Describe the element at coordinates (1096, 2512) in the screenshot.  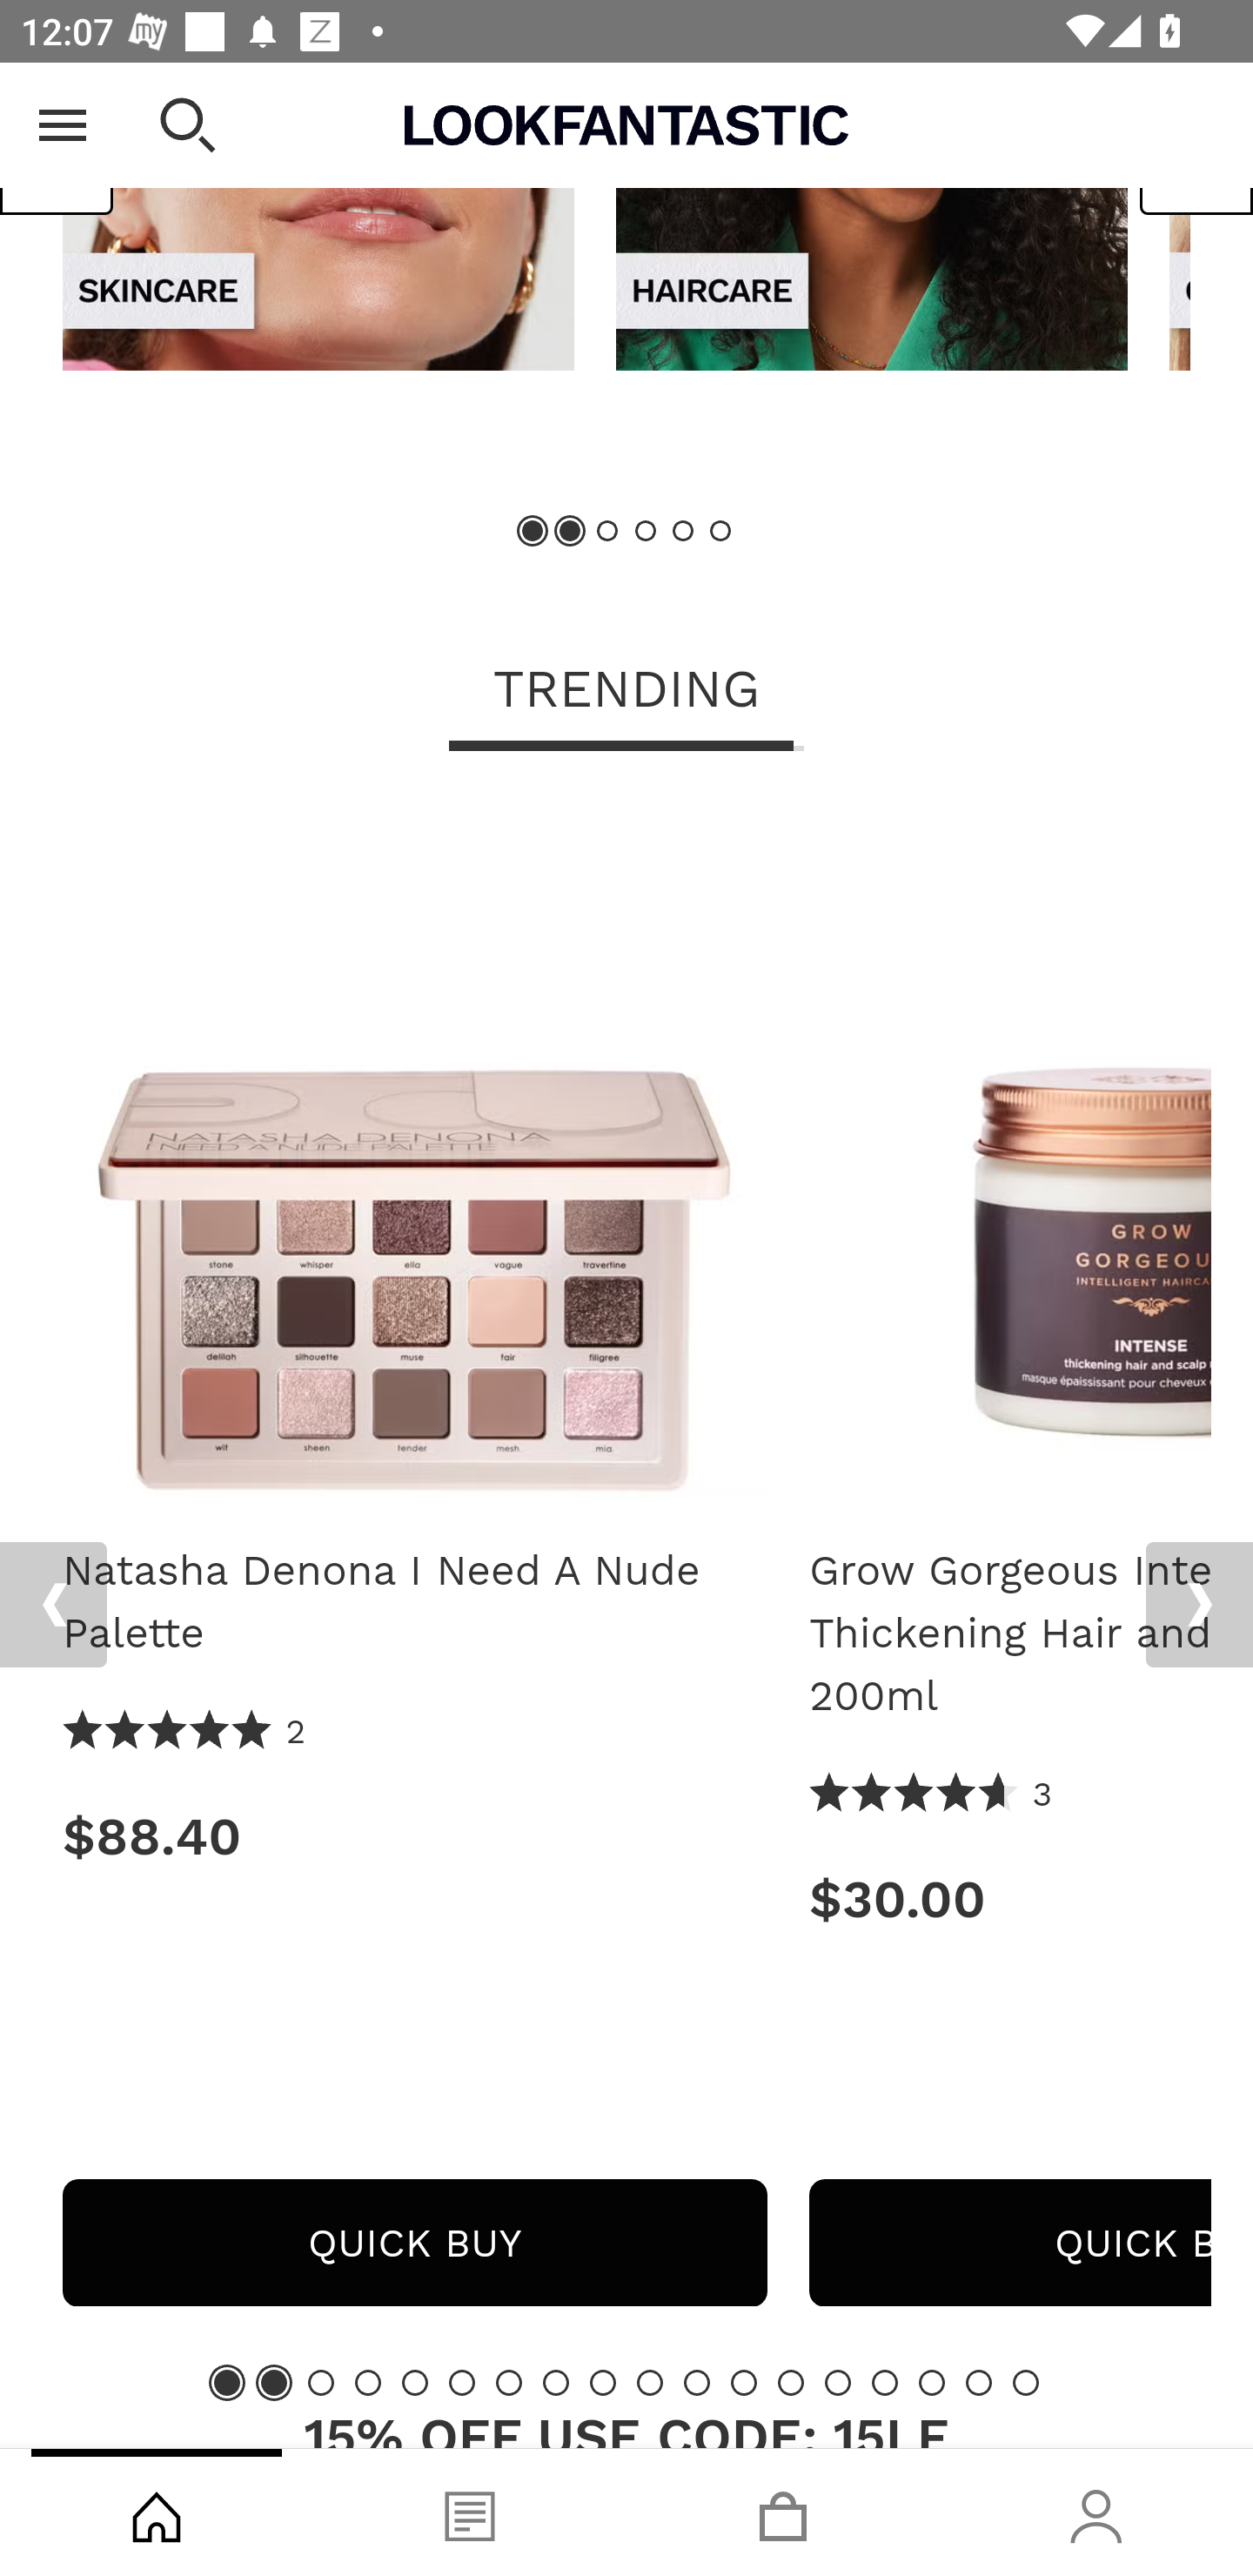
I see `Account, tab, 4 of 4` at that location.